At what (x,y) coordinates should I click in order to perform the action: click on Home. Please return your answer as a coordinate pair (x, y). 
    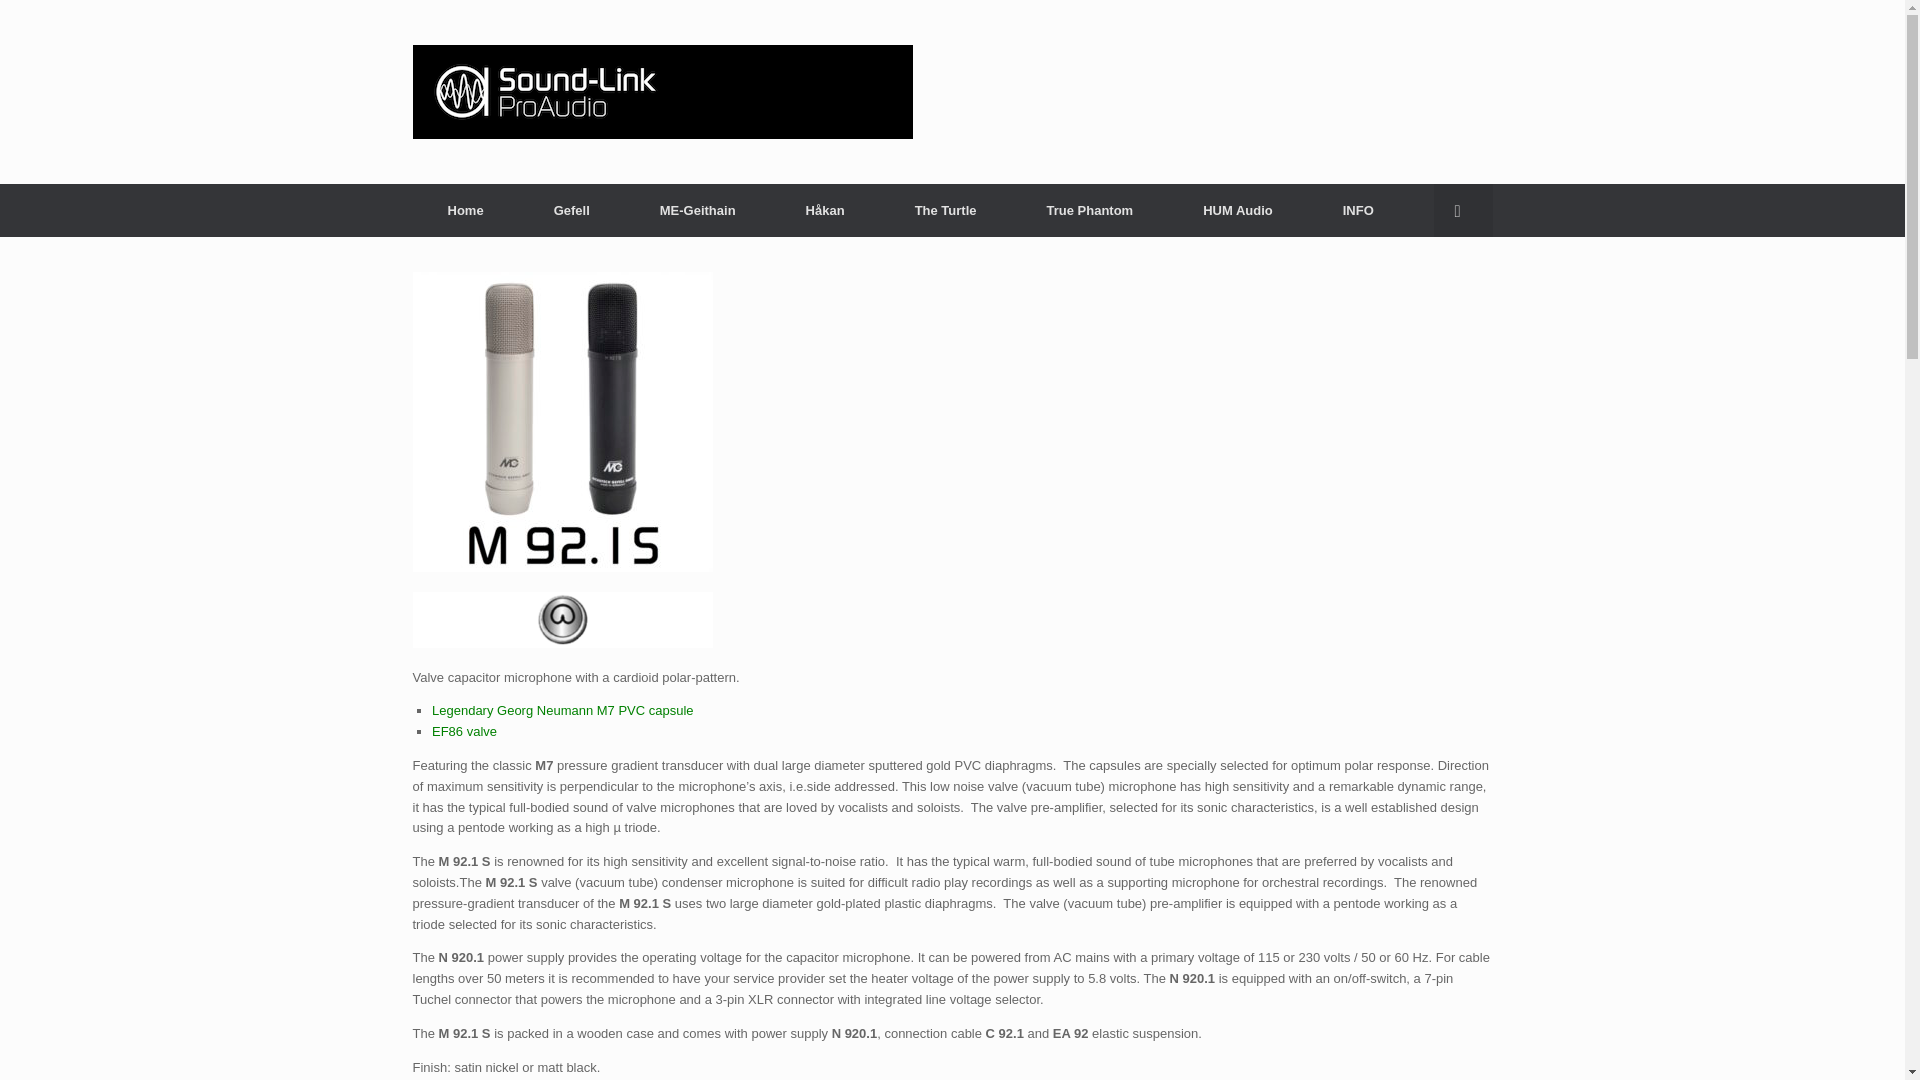
    Looking at the image, I should click on (465, 210).